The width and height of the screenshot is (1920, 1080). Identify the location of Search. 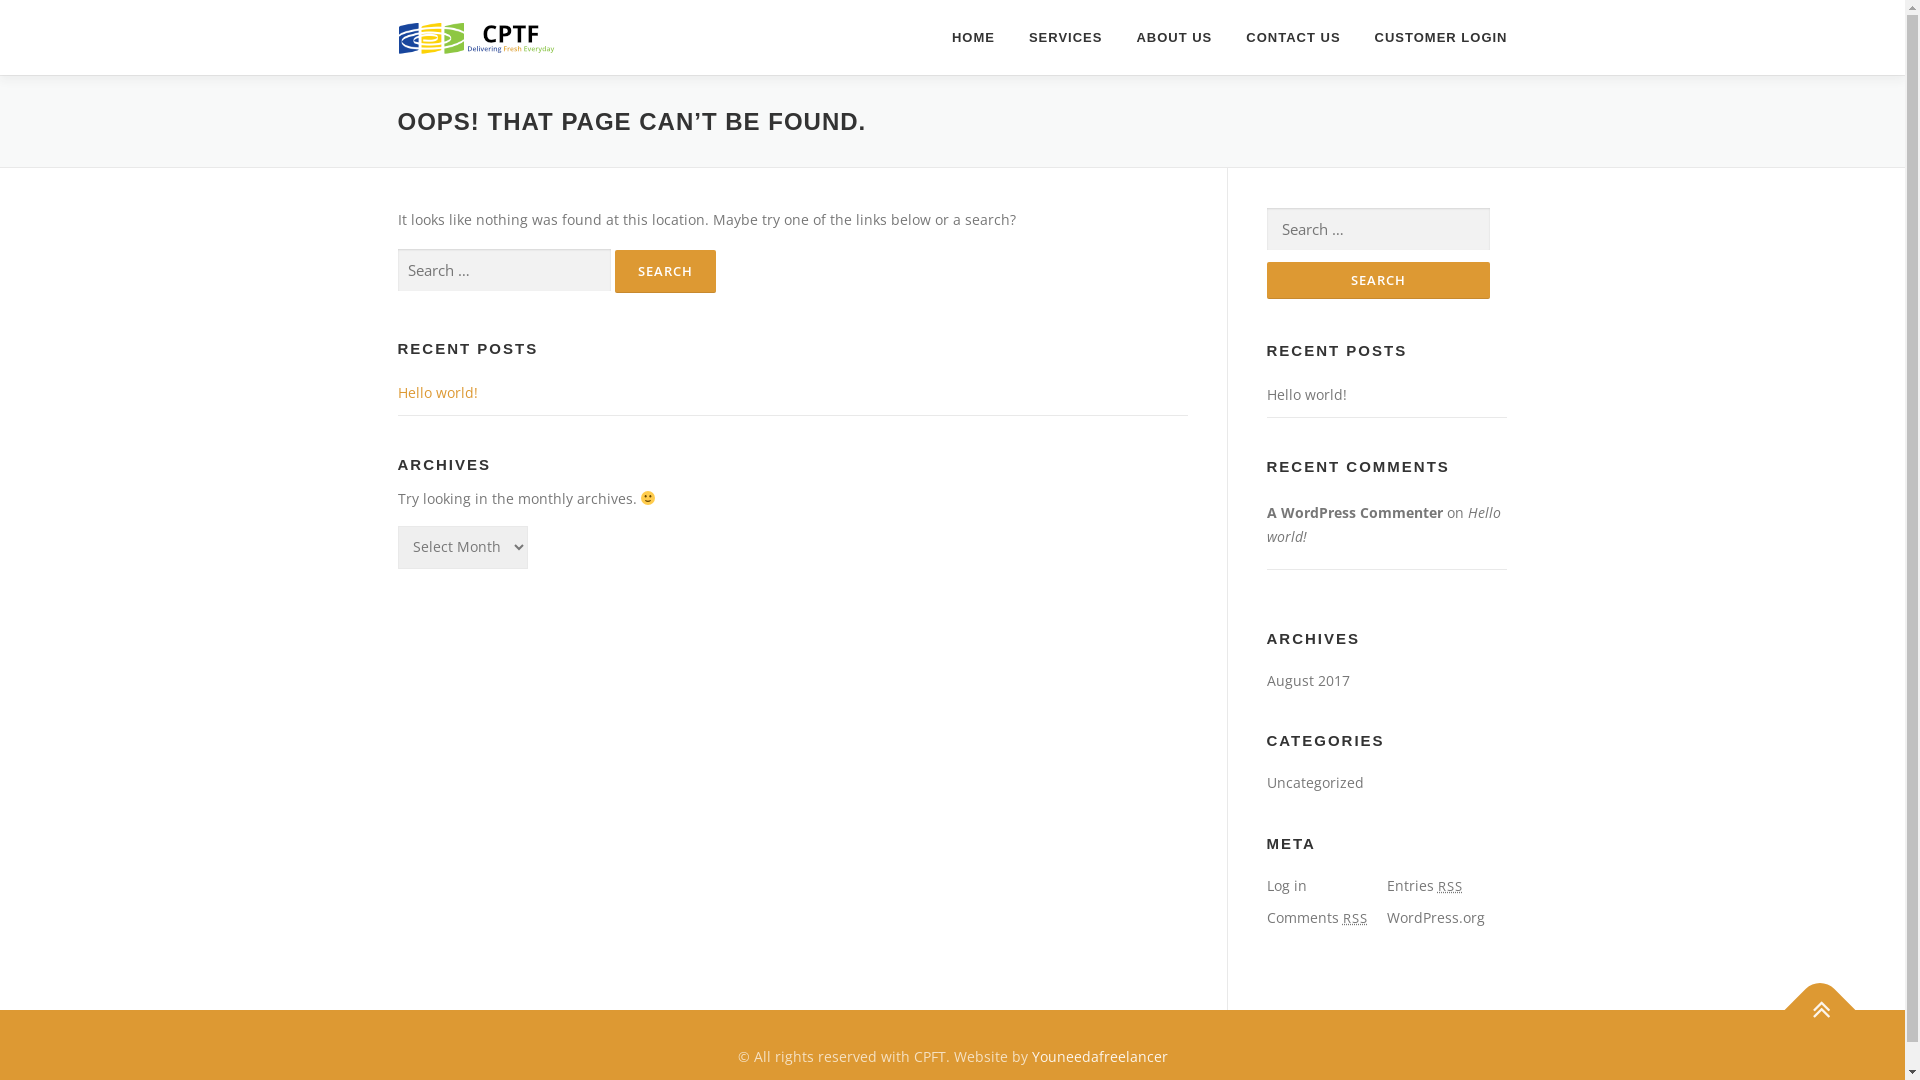
(1378, 280).